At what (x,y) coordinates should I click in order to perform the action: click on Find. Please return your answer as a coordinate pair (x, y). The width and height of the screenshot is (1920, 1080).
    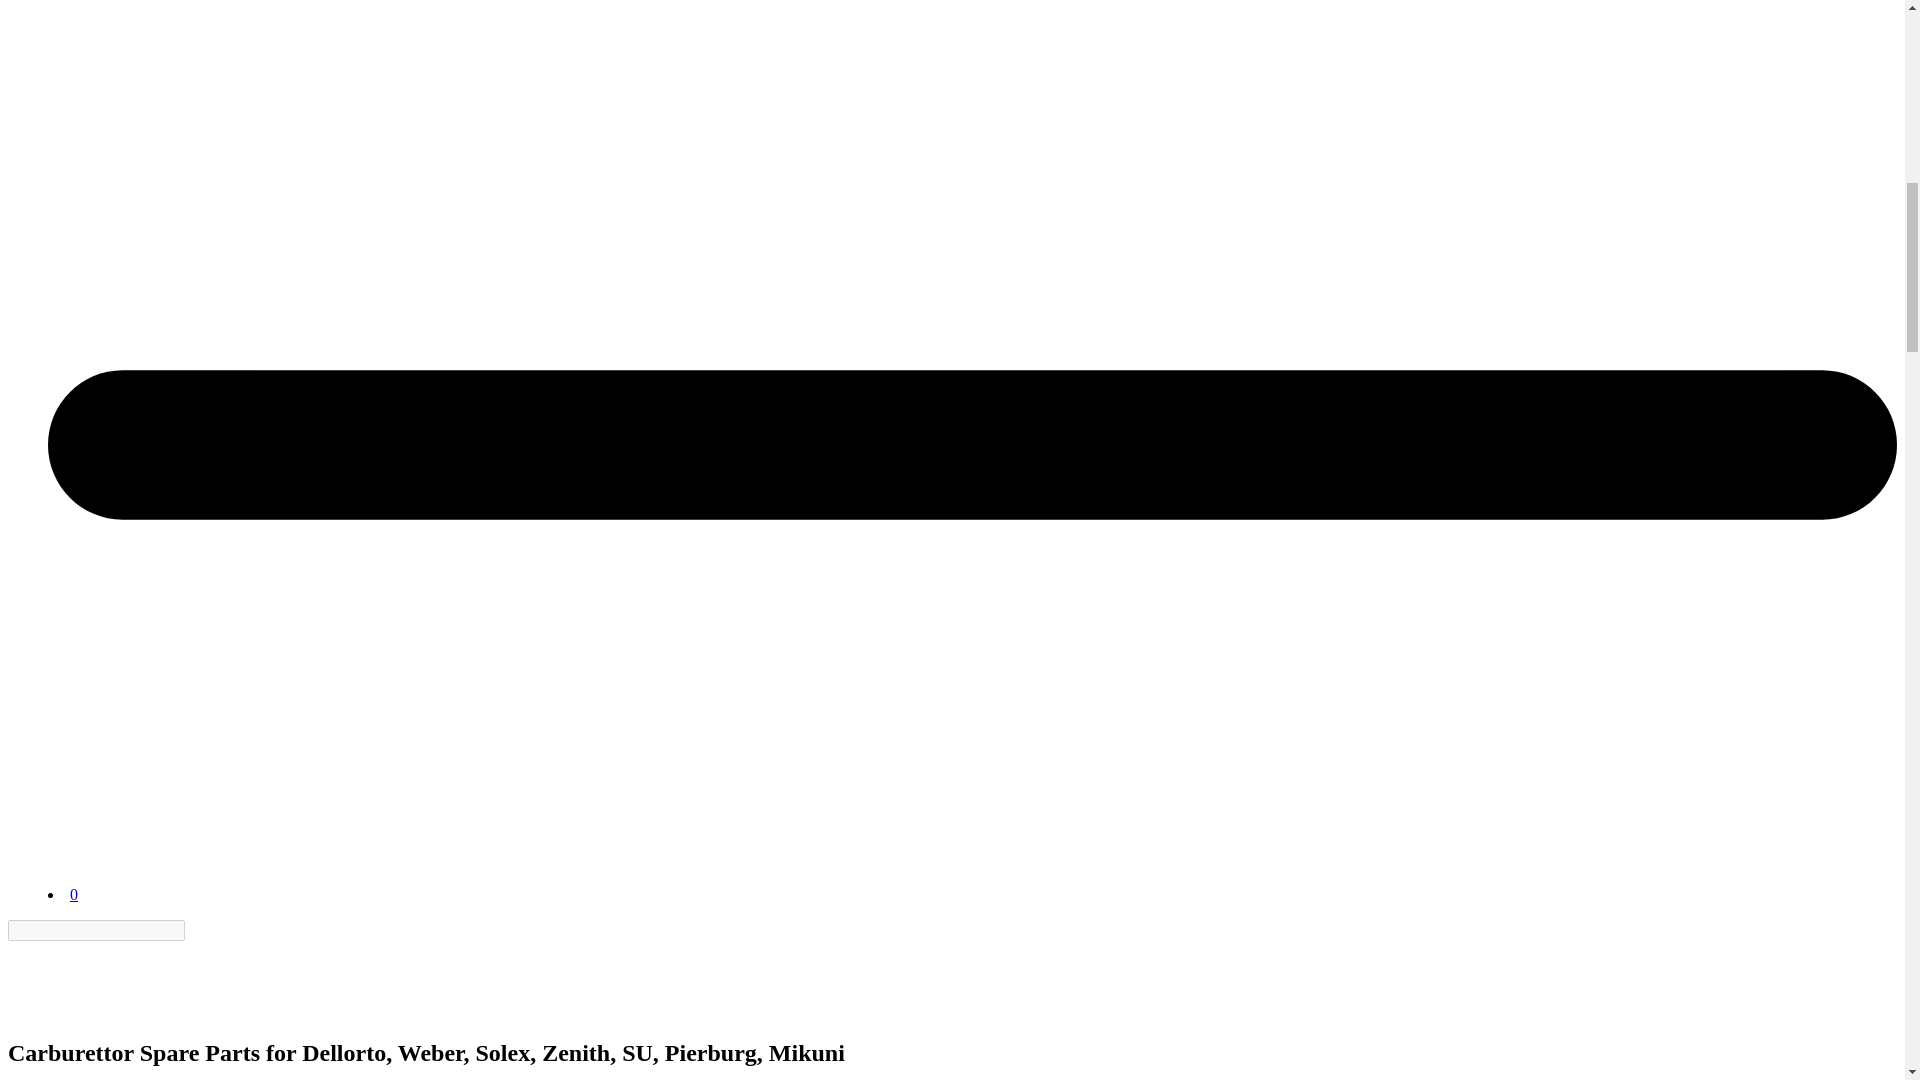
    Looking at the image, I should click on (196, 930).